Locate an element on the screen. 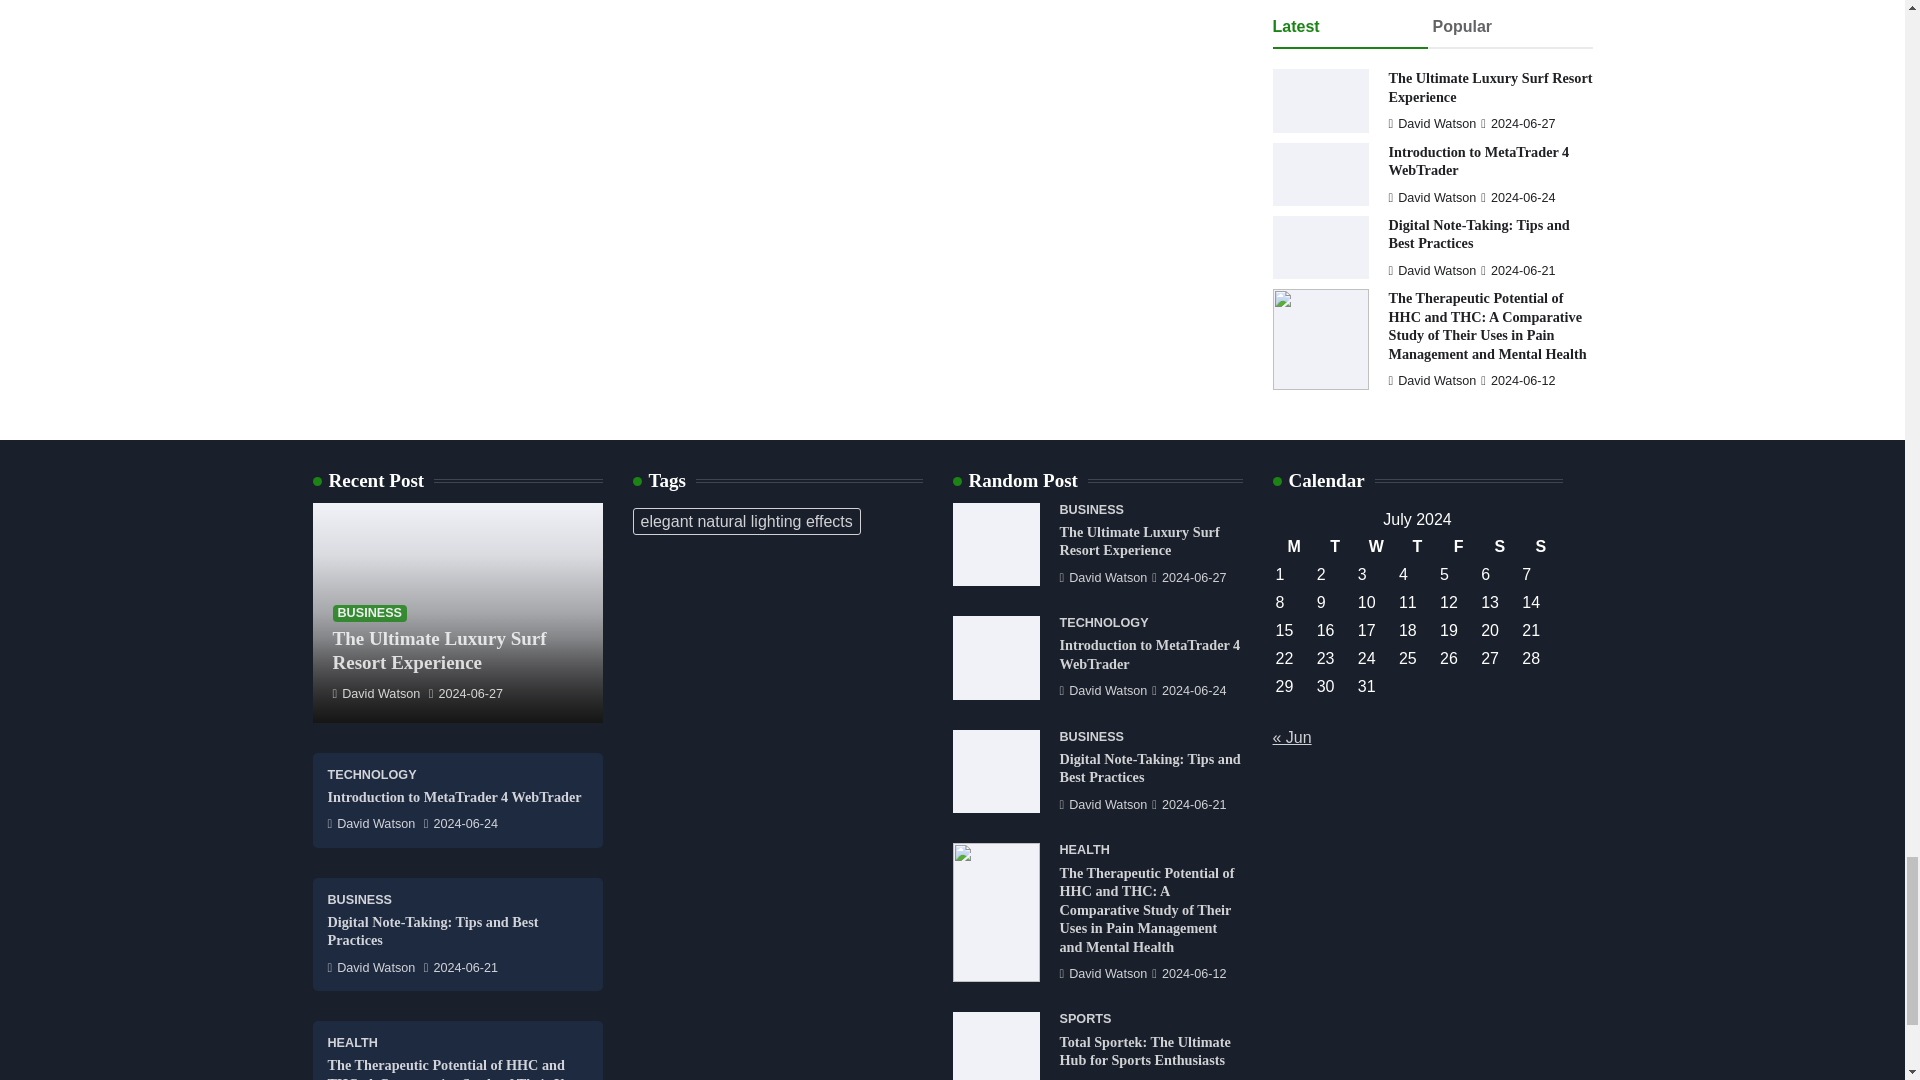  Sunday is located at coordinates (1540, 546).